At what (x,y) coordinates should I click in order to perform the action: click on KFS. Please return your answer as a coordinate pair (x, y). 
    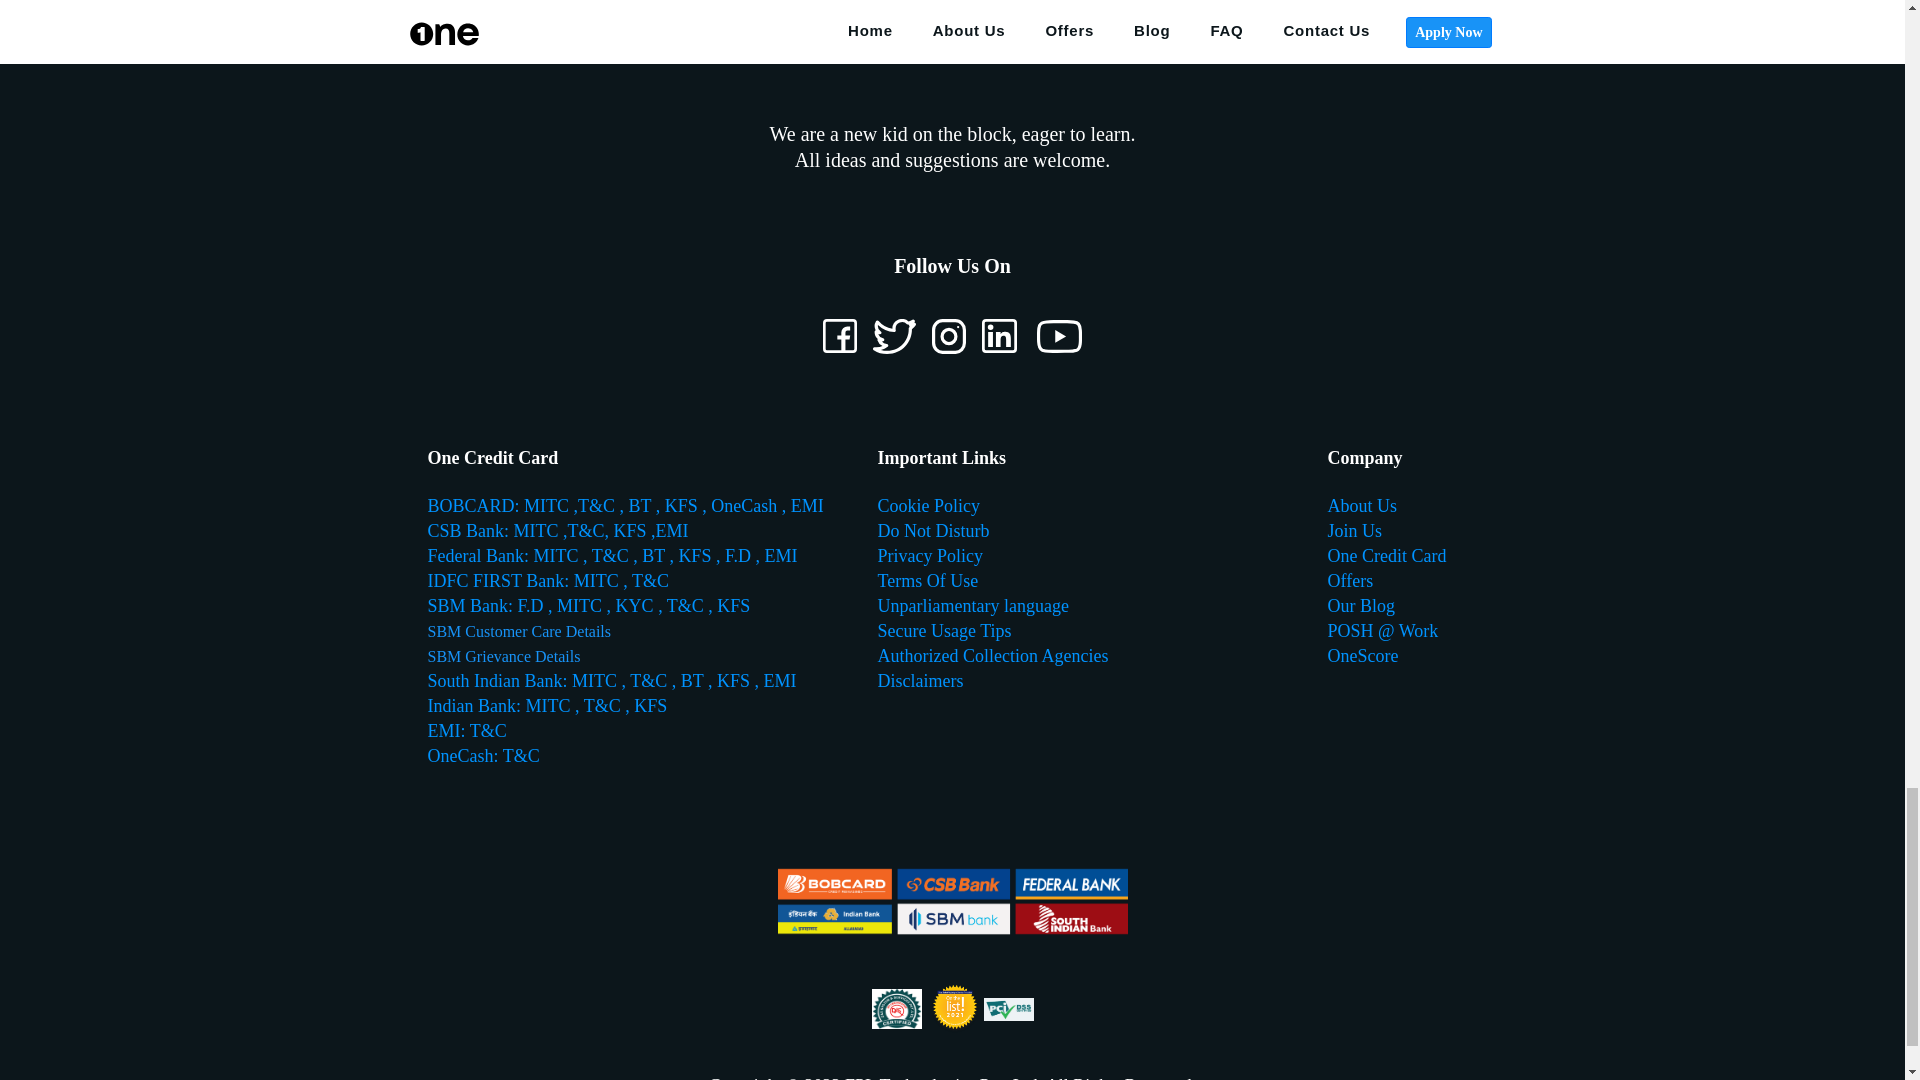
    Looking at the image, I should click on (733, 606).